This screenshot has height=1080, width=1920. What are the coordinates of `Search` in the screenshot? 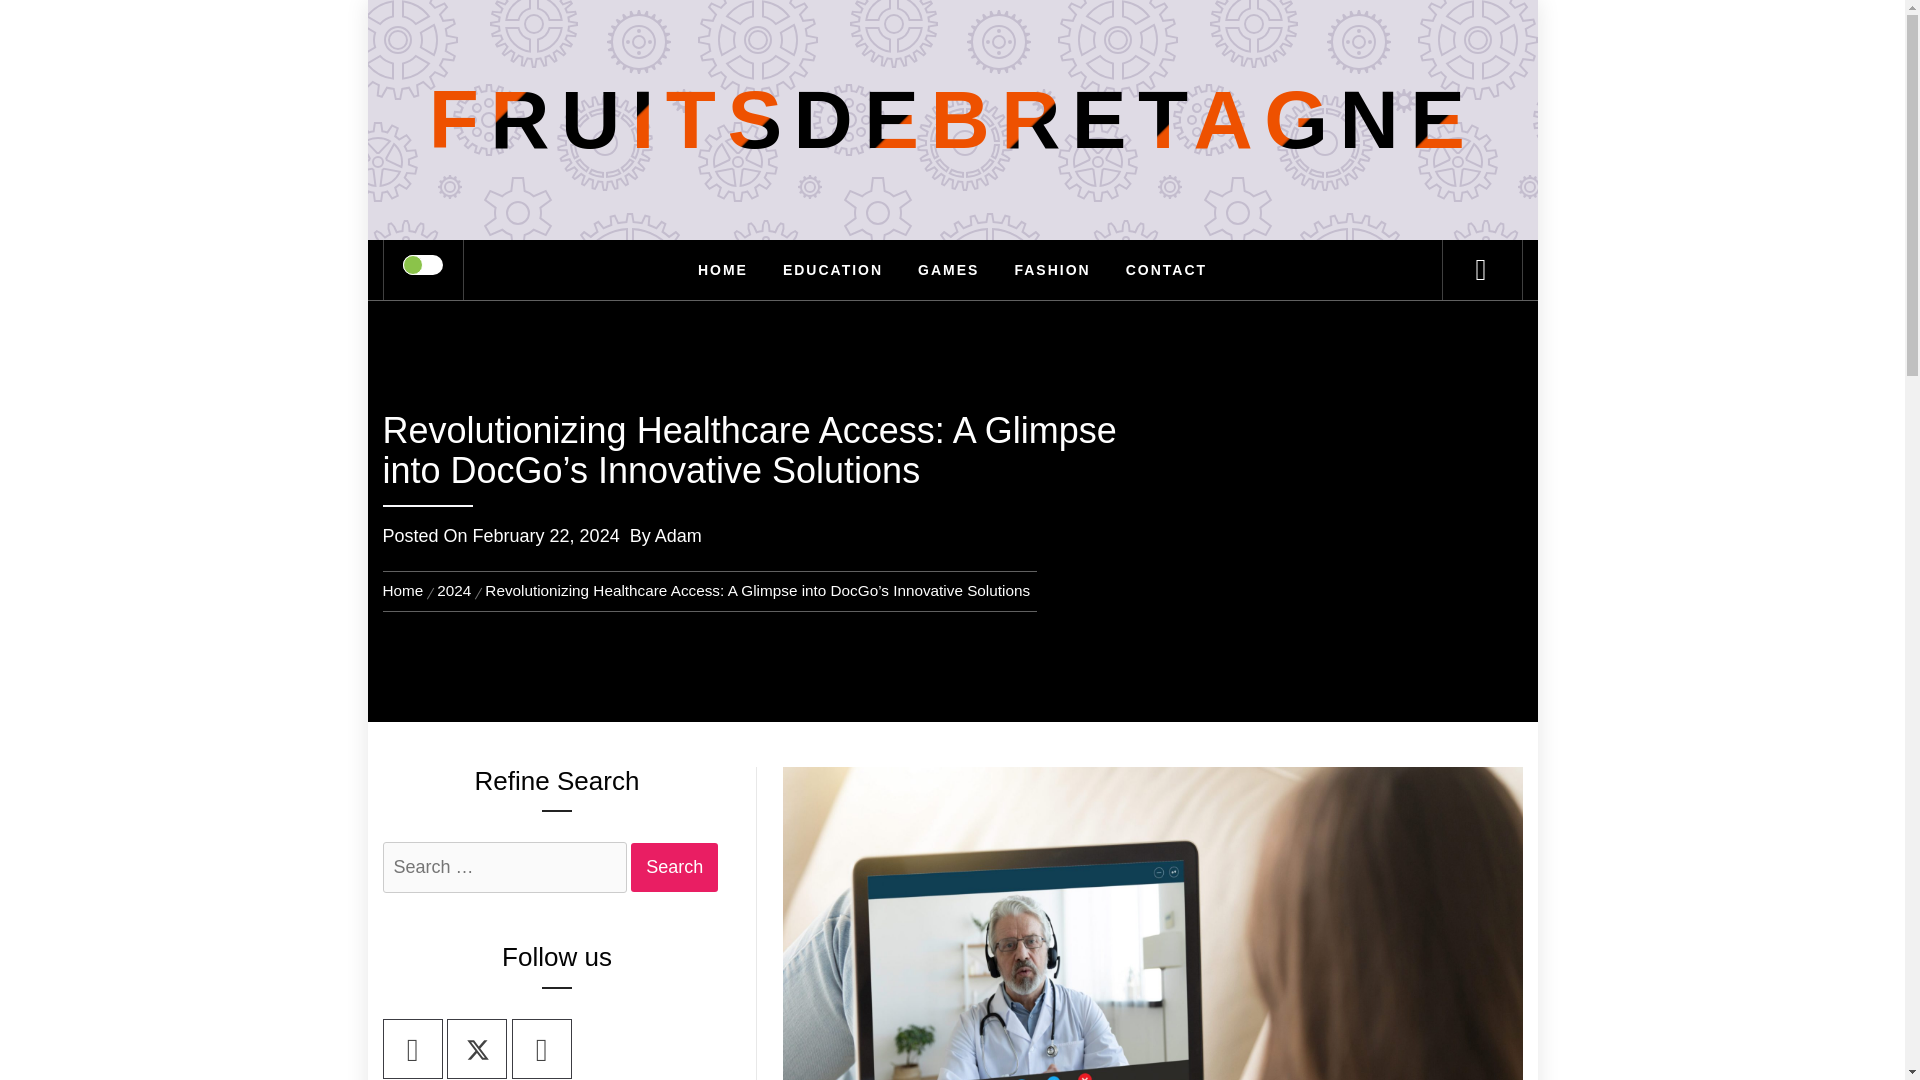 It's located at (674, 868).